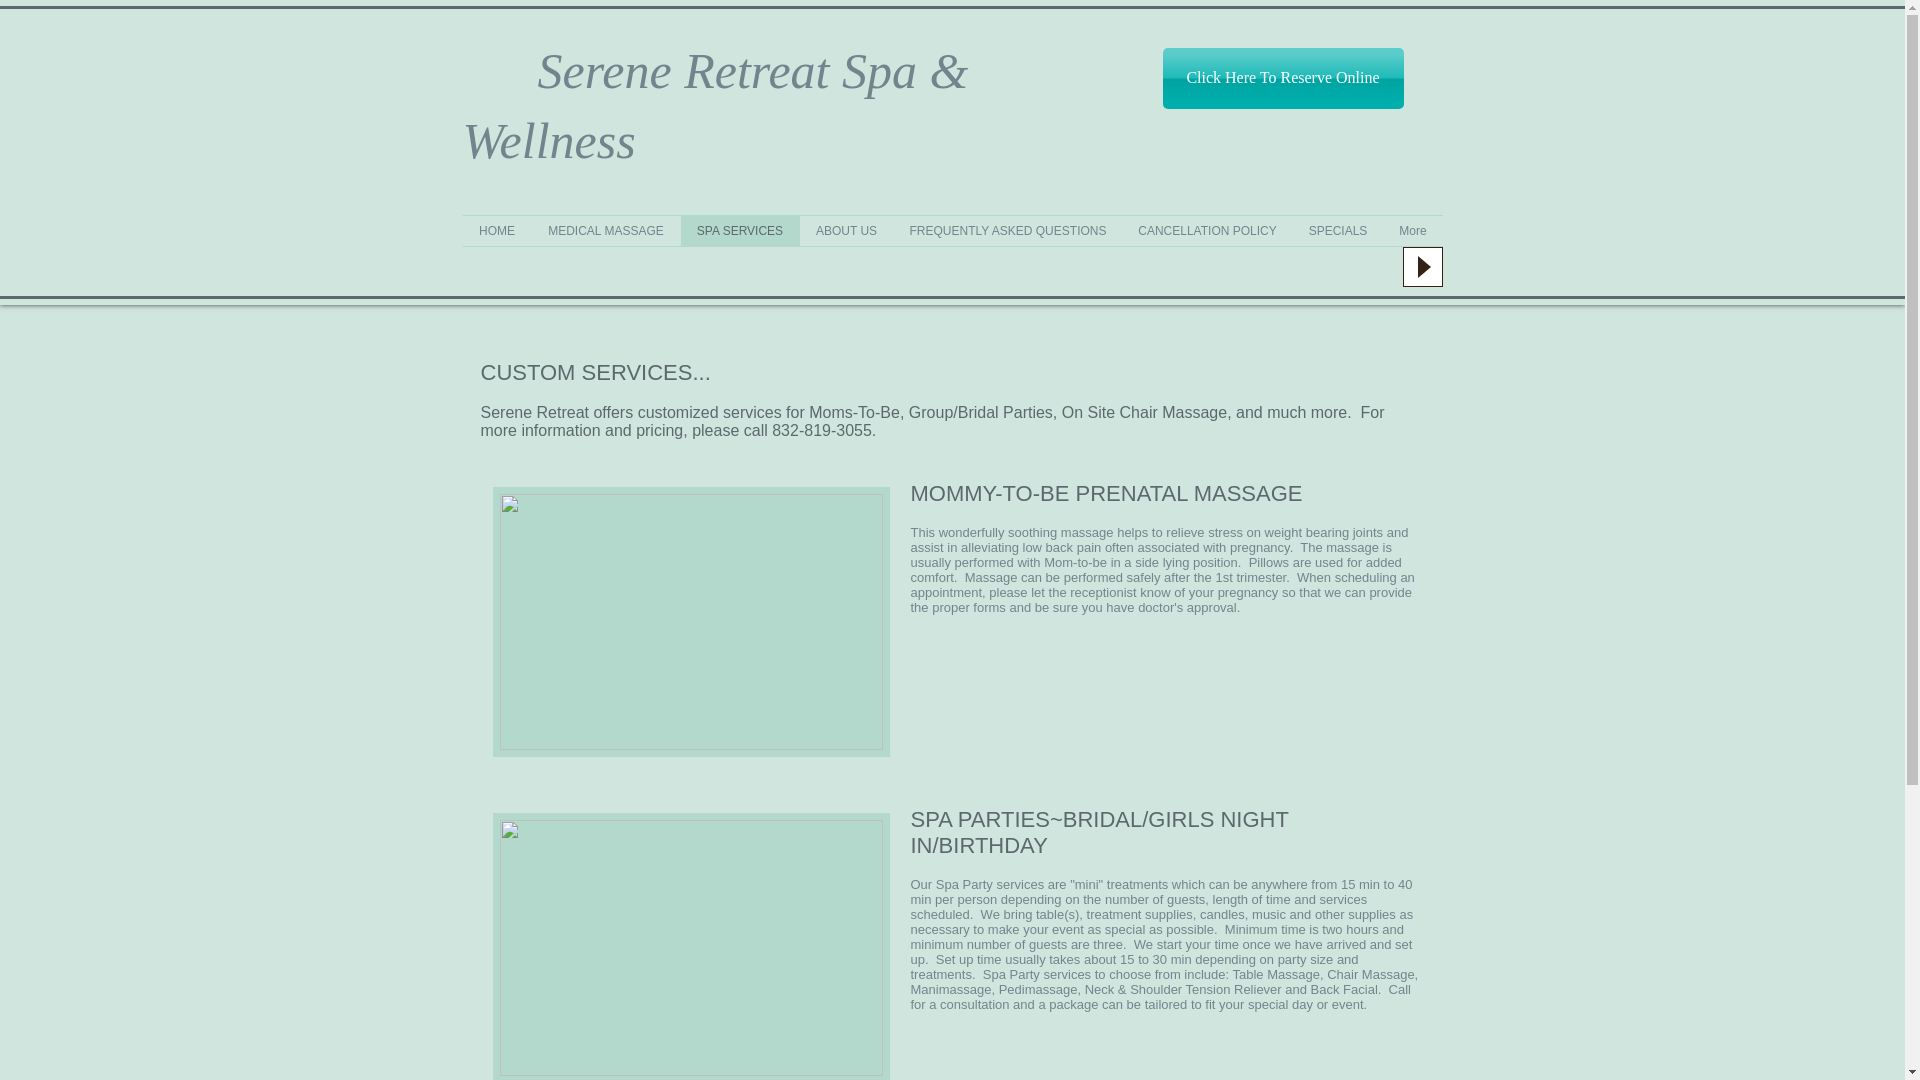 This screenshot has height=1080, width=1920. What do you see at coordinates (1282, 78) in the screenshot?
I see `Click Here To Reserve Online` at bounding box center [1282, 78].